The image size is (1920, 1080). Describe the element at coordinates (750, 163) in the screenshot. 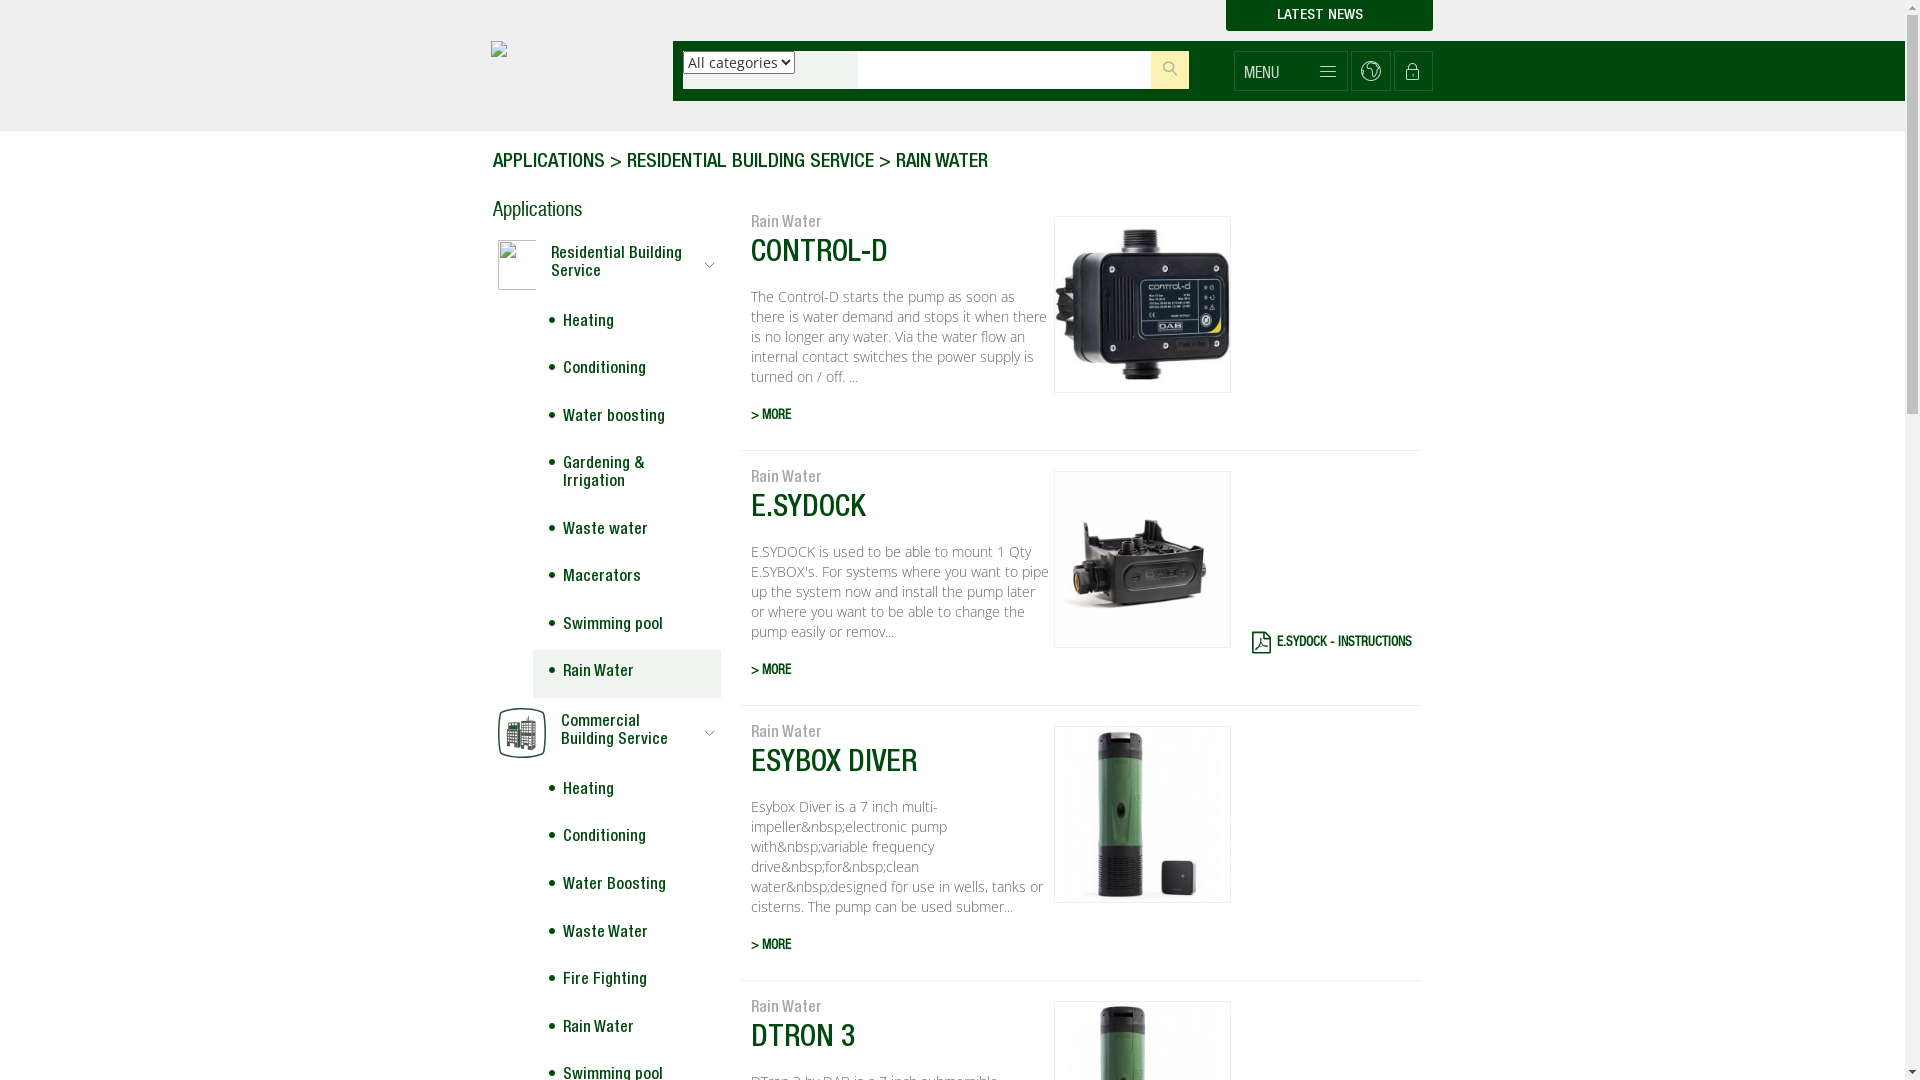

I see `RESIDENTIAL BUILDING SERVICE` at that location.